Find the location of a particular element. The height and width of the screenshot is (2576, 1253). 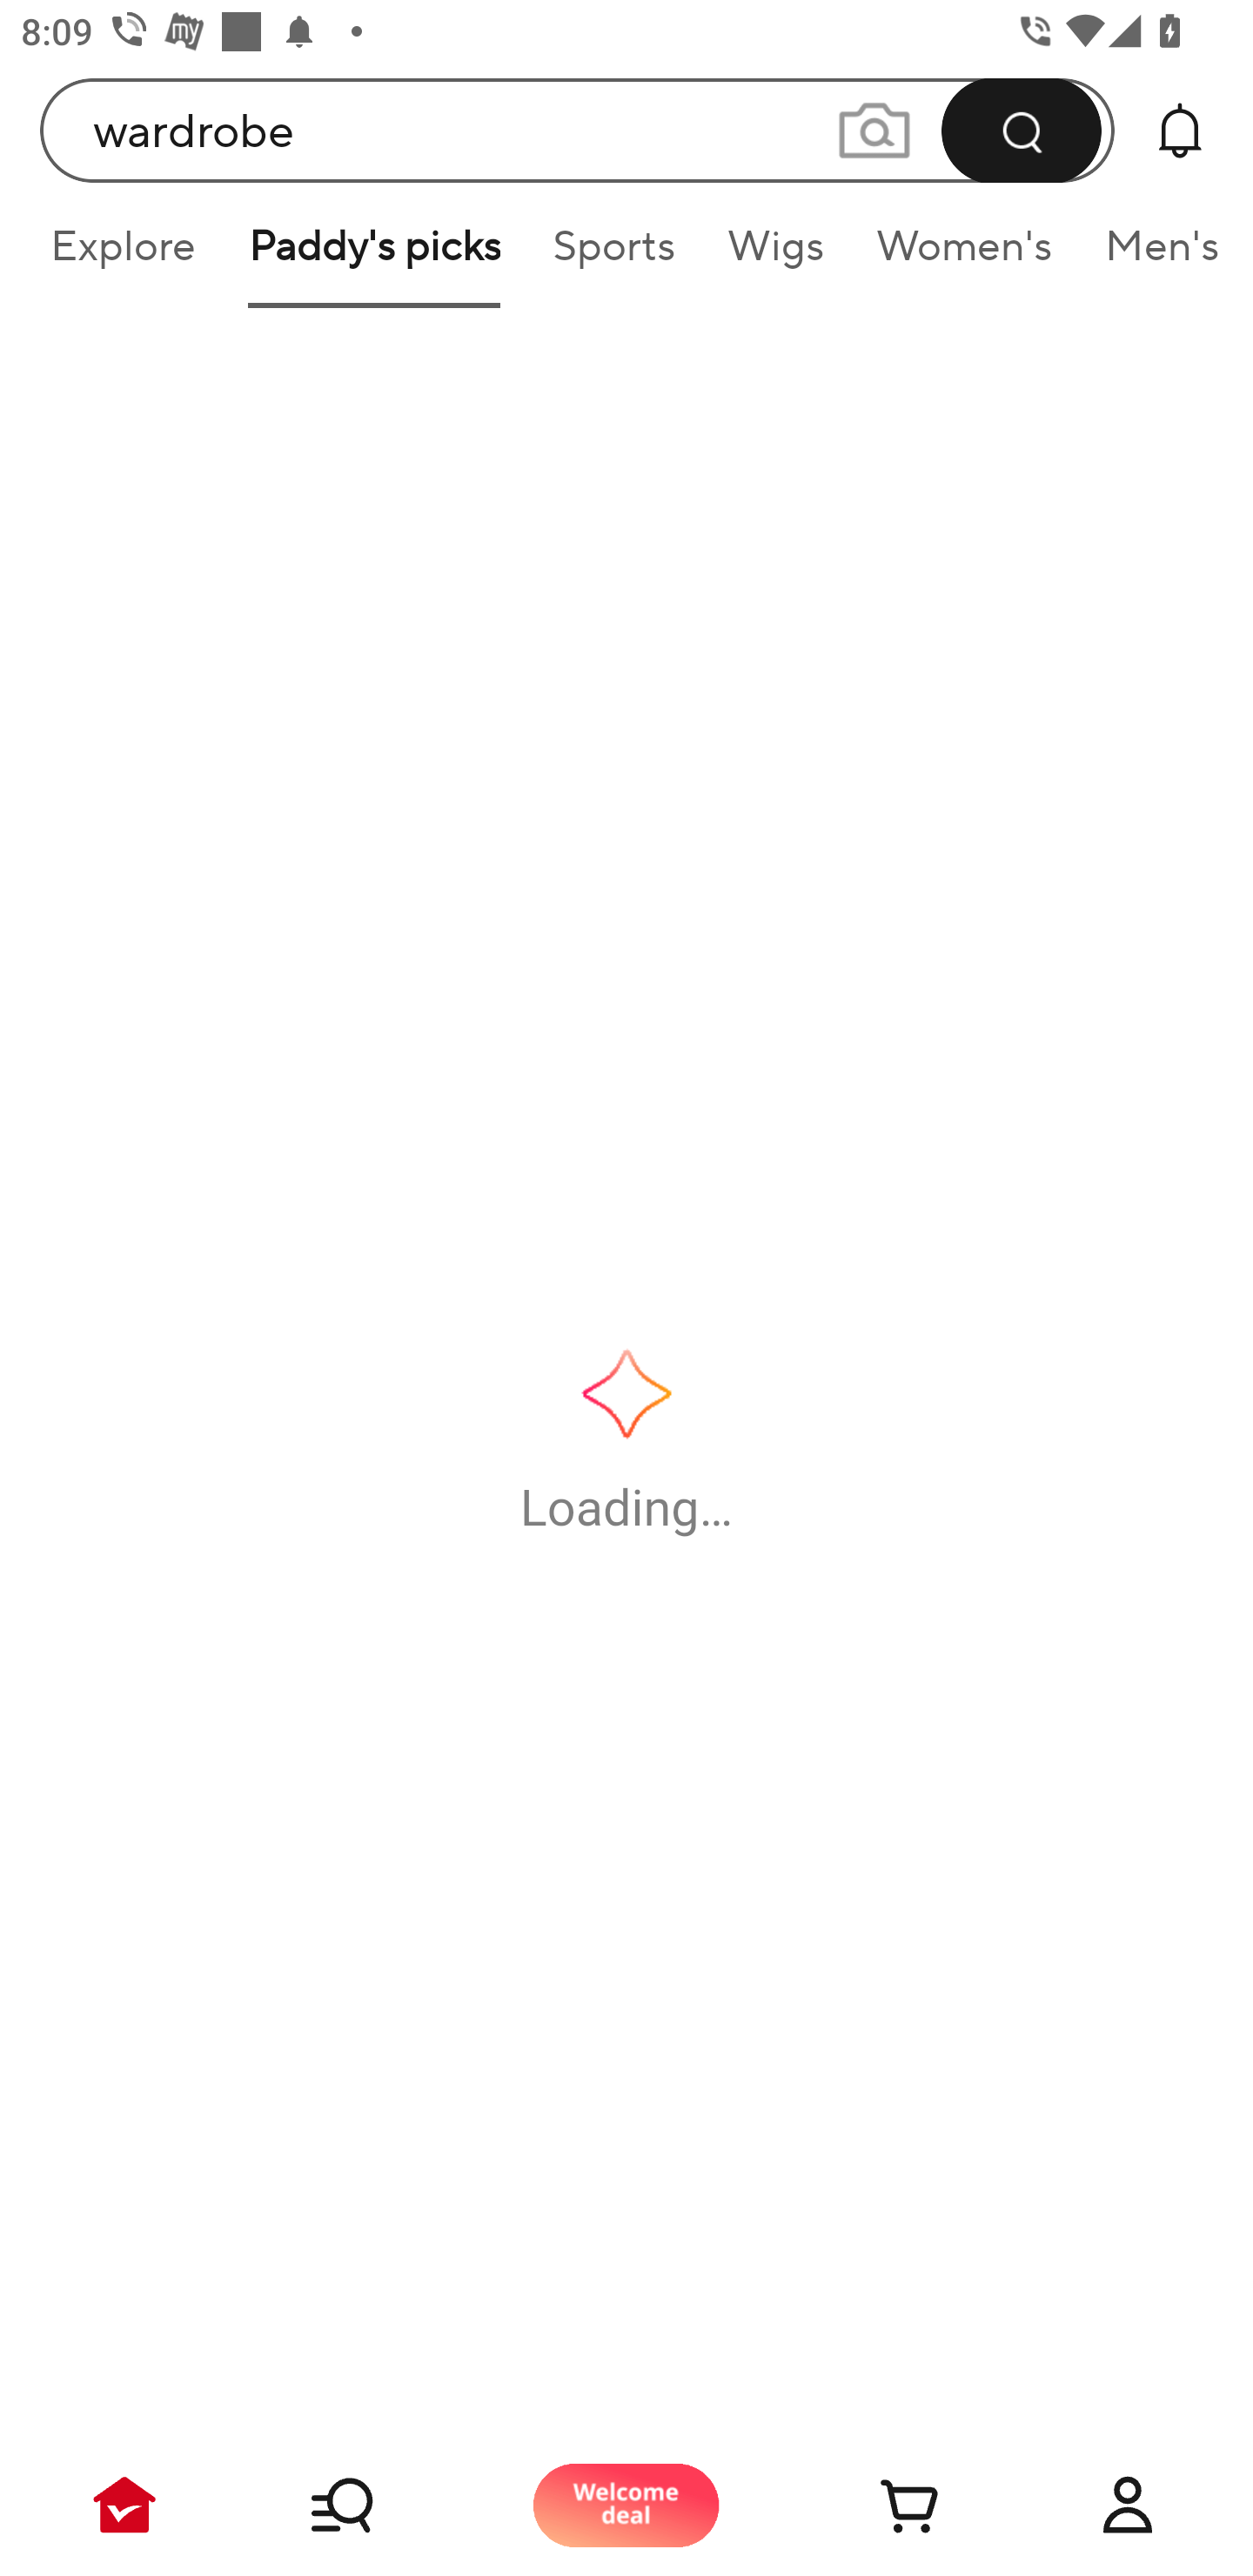

Women's is located at coordinates (964, 256).